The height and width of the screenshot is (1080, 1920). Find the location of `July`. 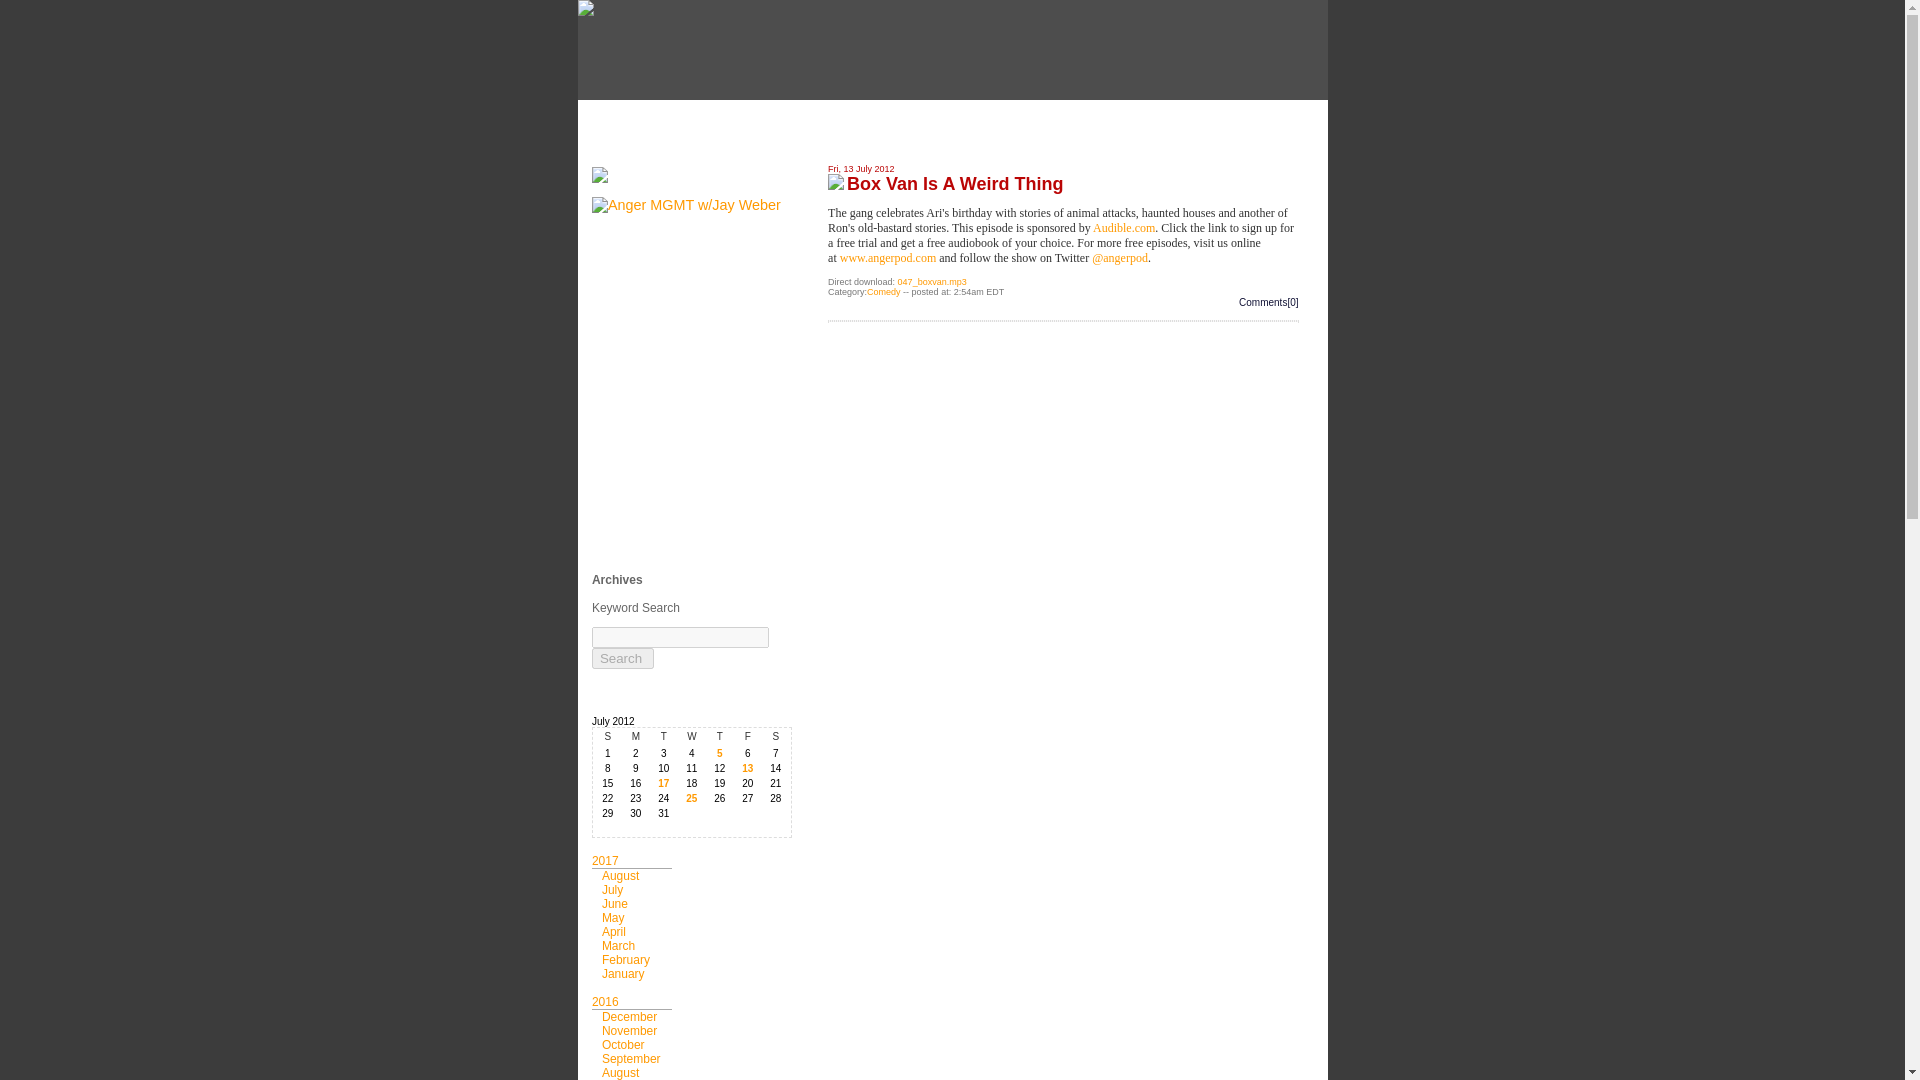

July is located at coordinates (612, 890).